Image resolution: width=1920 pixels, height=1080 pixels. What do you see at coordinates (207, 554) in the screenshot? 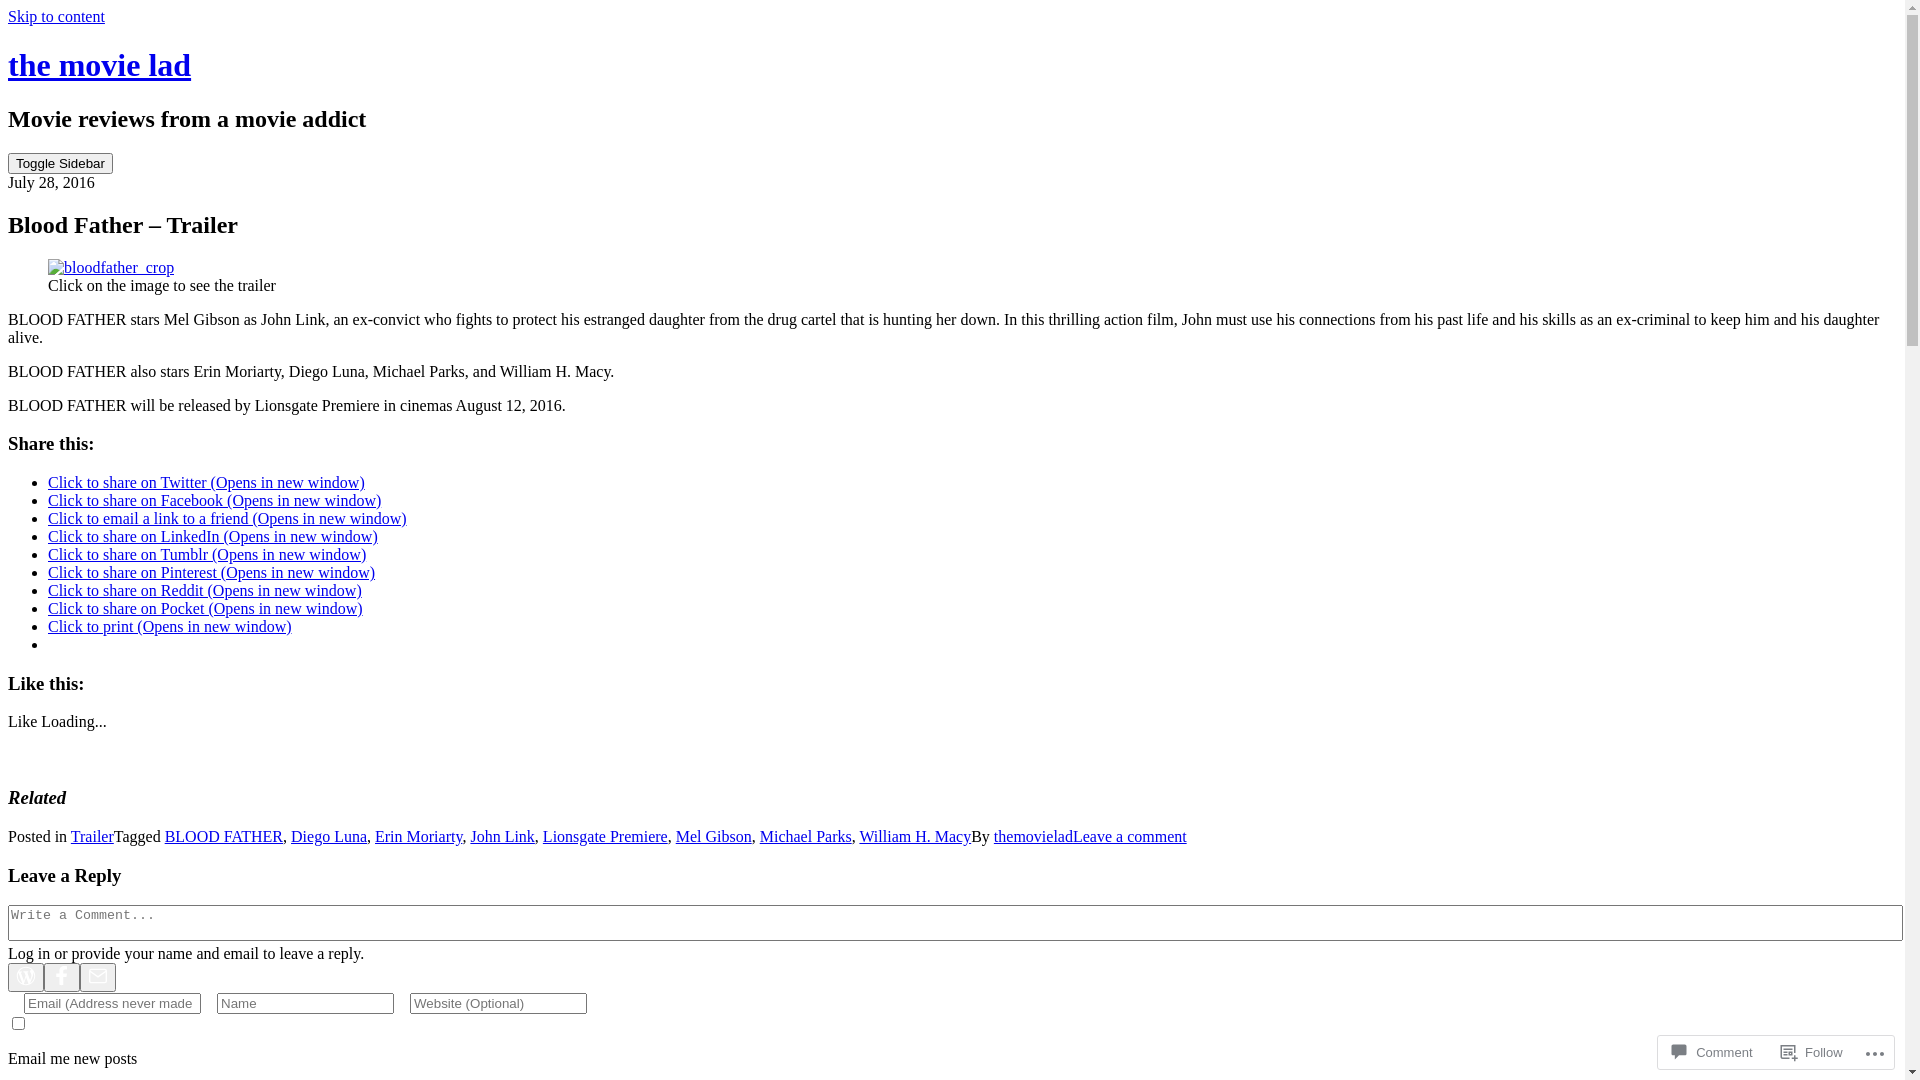
I see `Click to share on Tumblr (Opens in new window)` at bounding box center [207, 554].